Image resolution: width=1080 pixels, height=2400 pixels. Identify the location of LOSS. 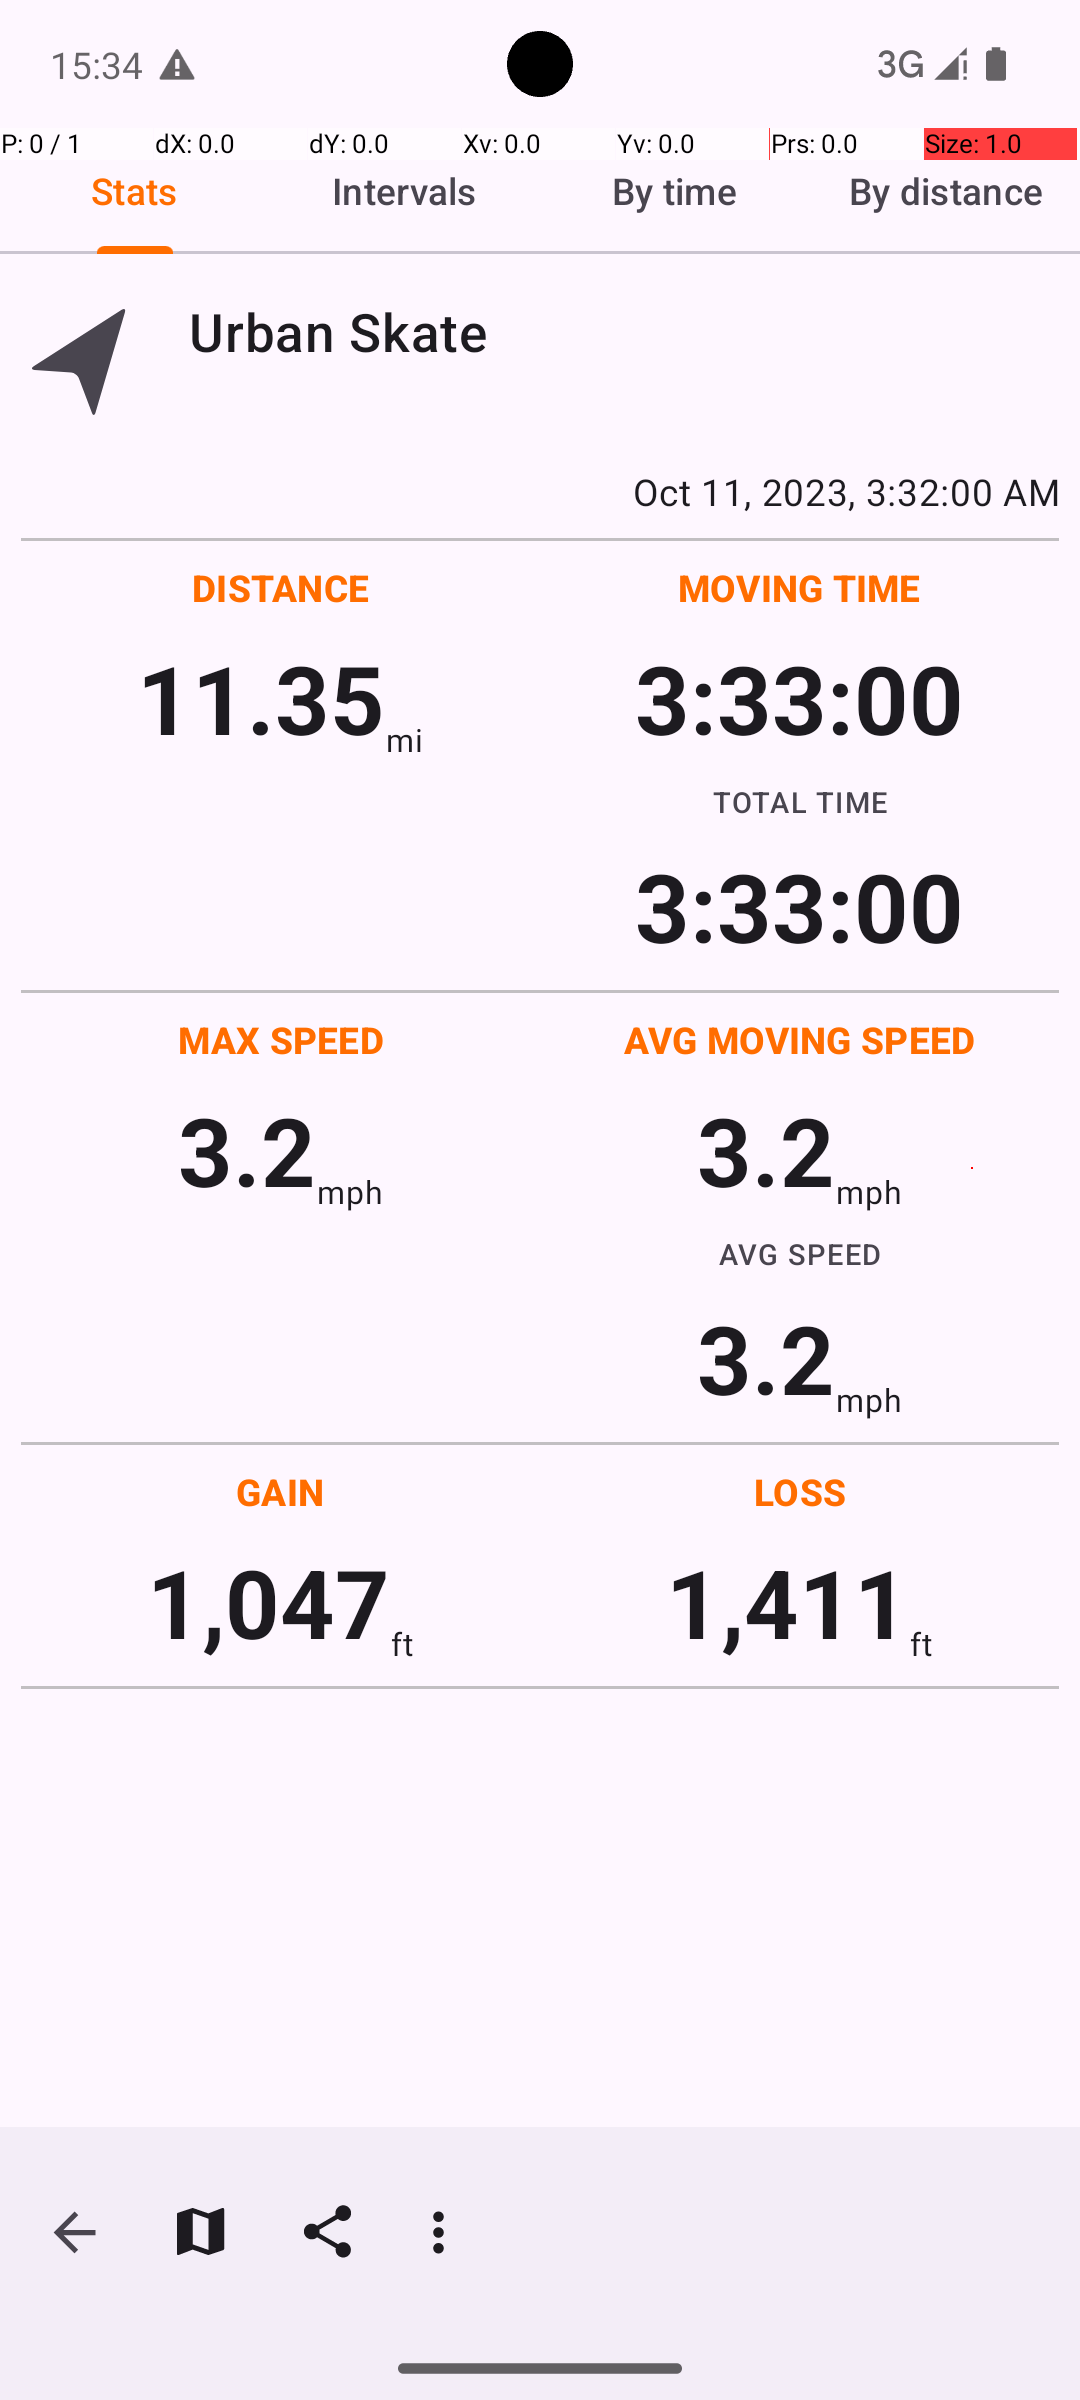
(800, 1492).